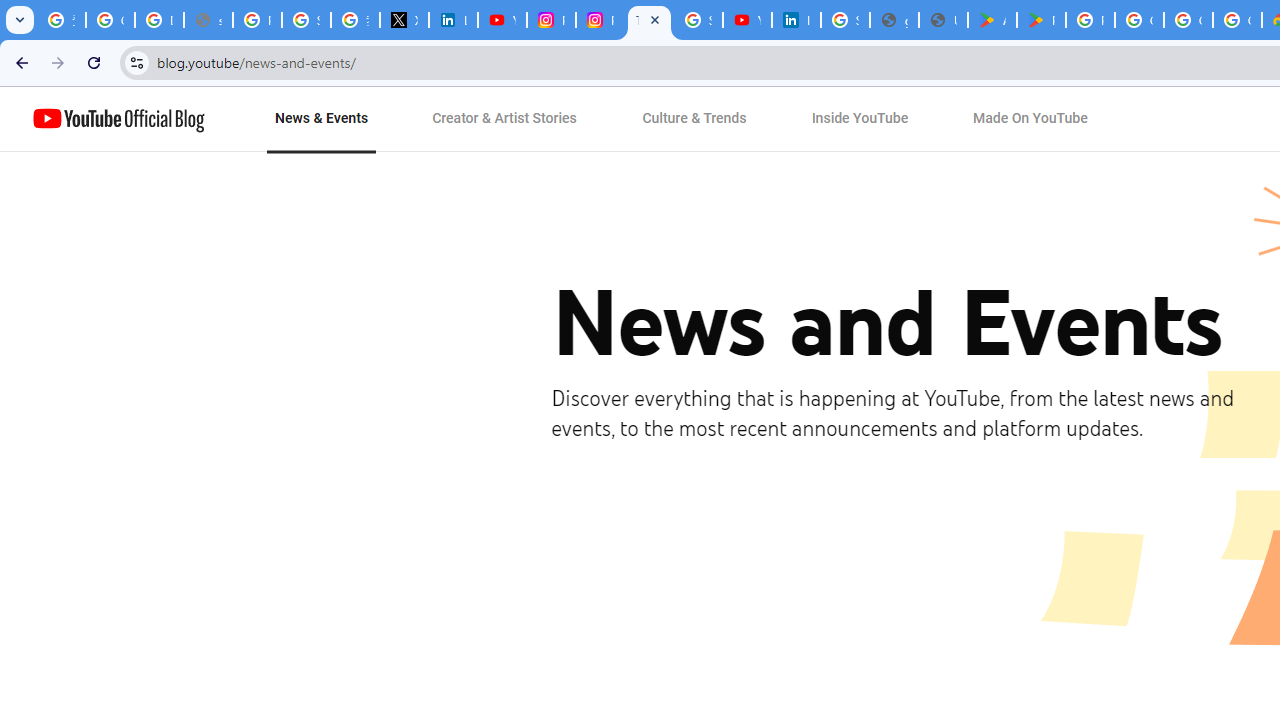  I want to click on Sign in - Google Accounts, so click(306, 20).